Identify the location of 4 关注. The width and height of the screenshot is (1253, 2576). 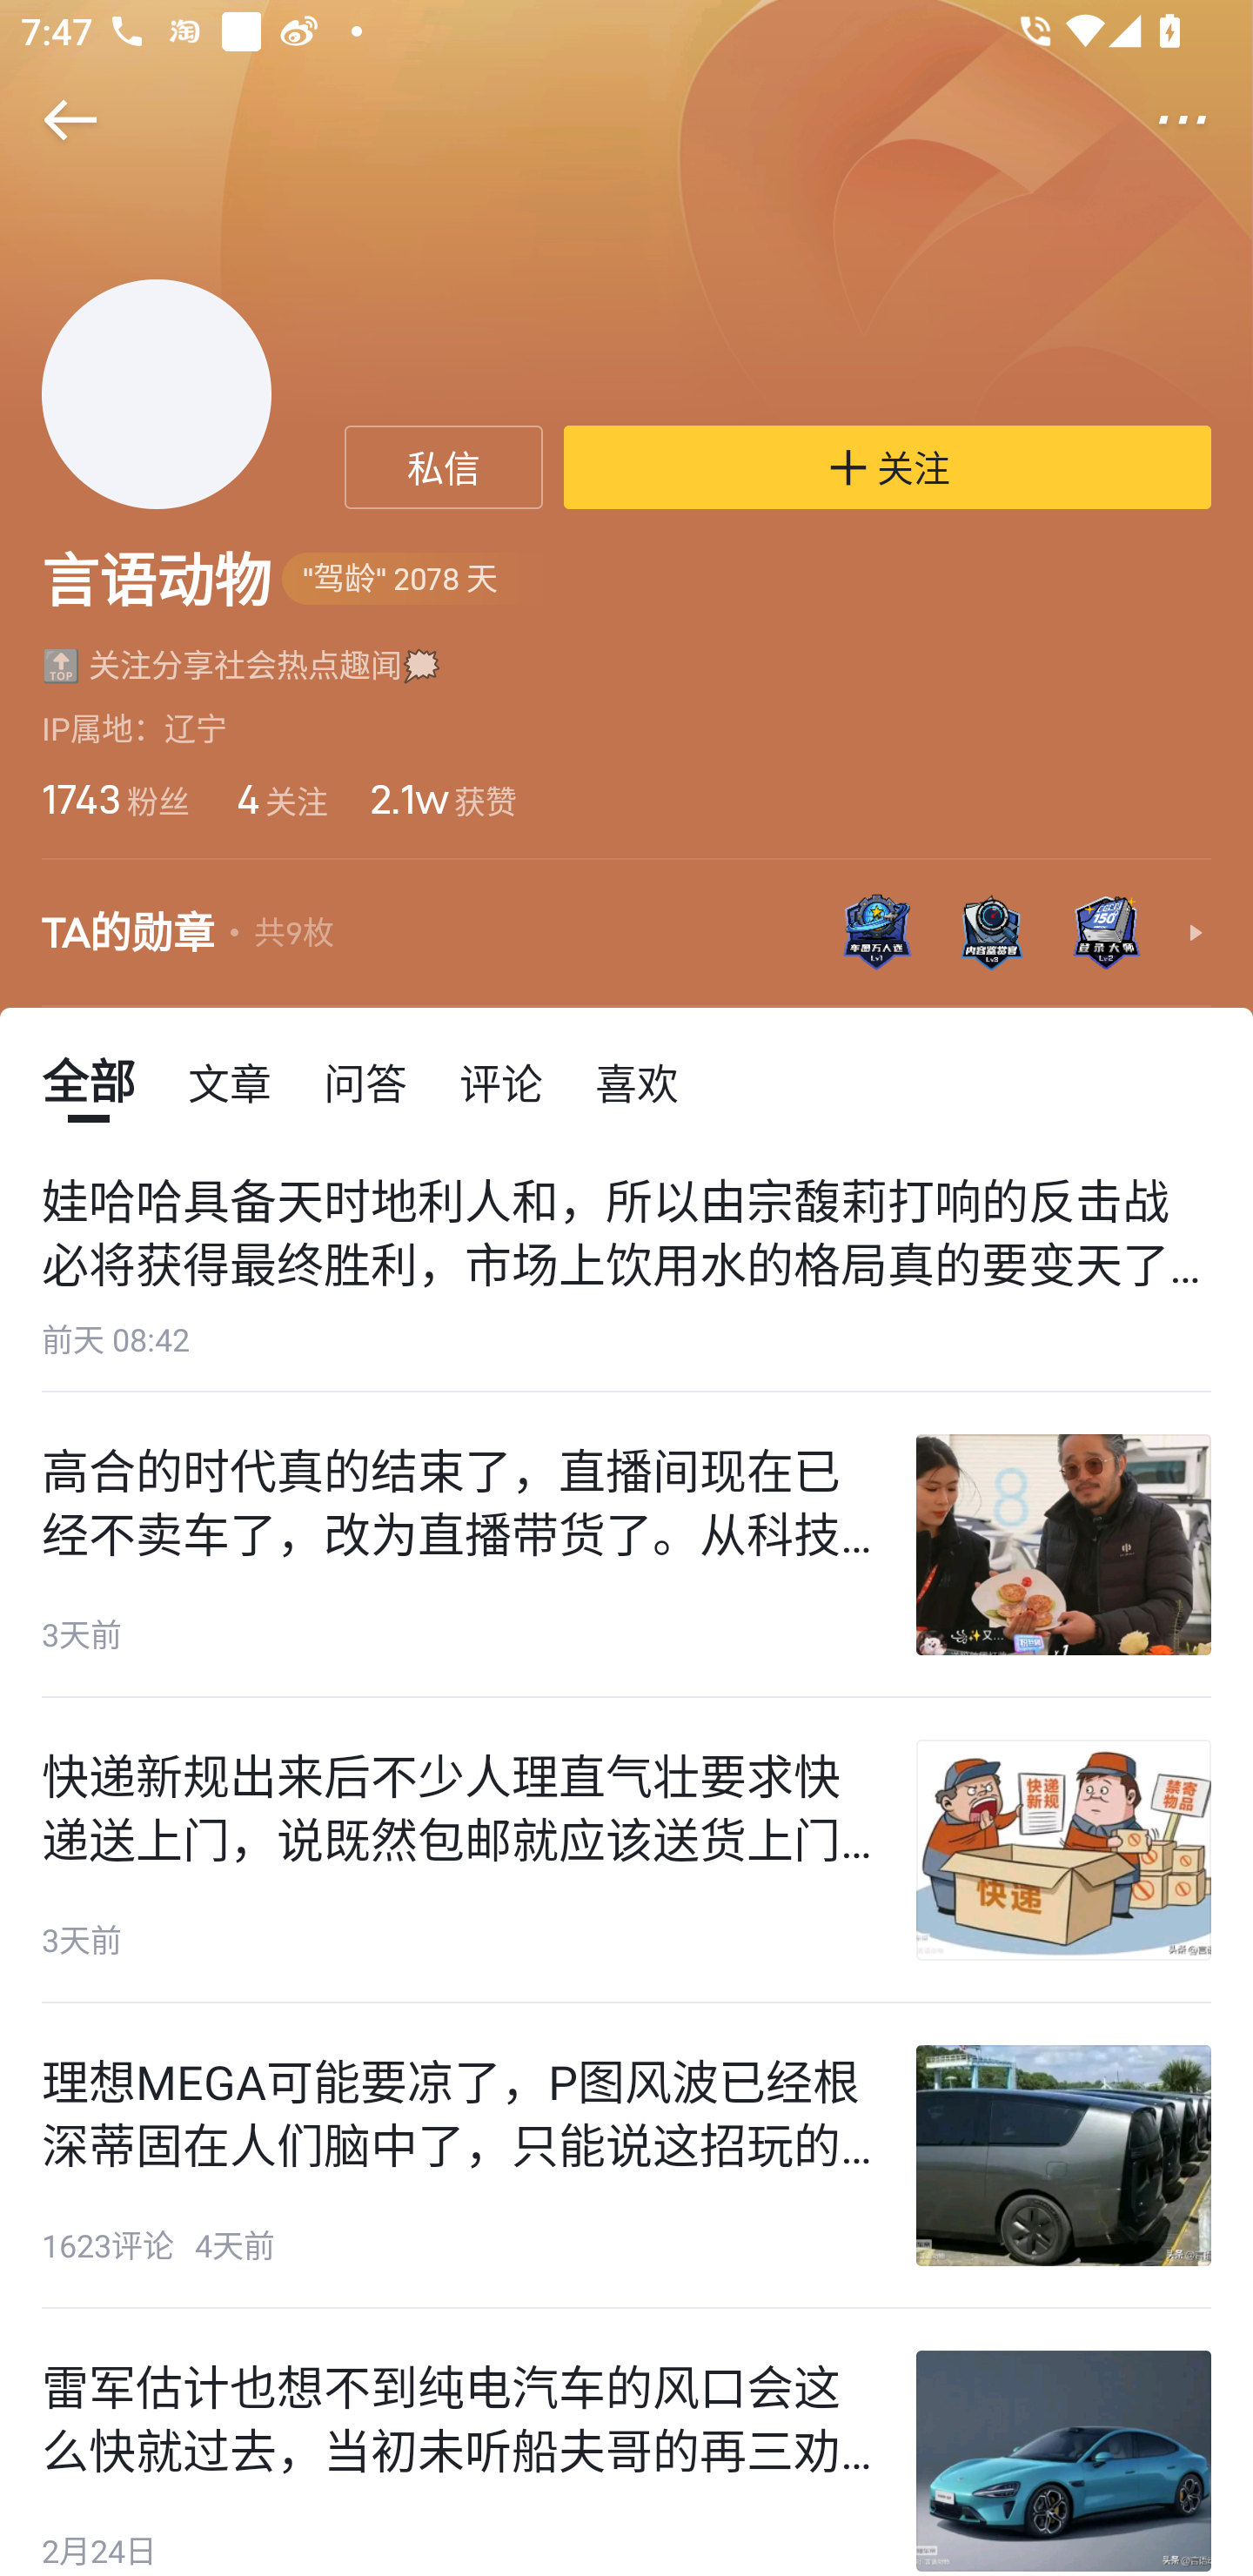
(280, 799).